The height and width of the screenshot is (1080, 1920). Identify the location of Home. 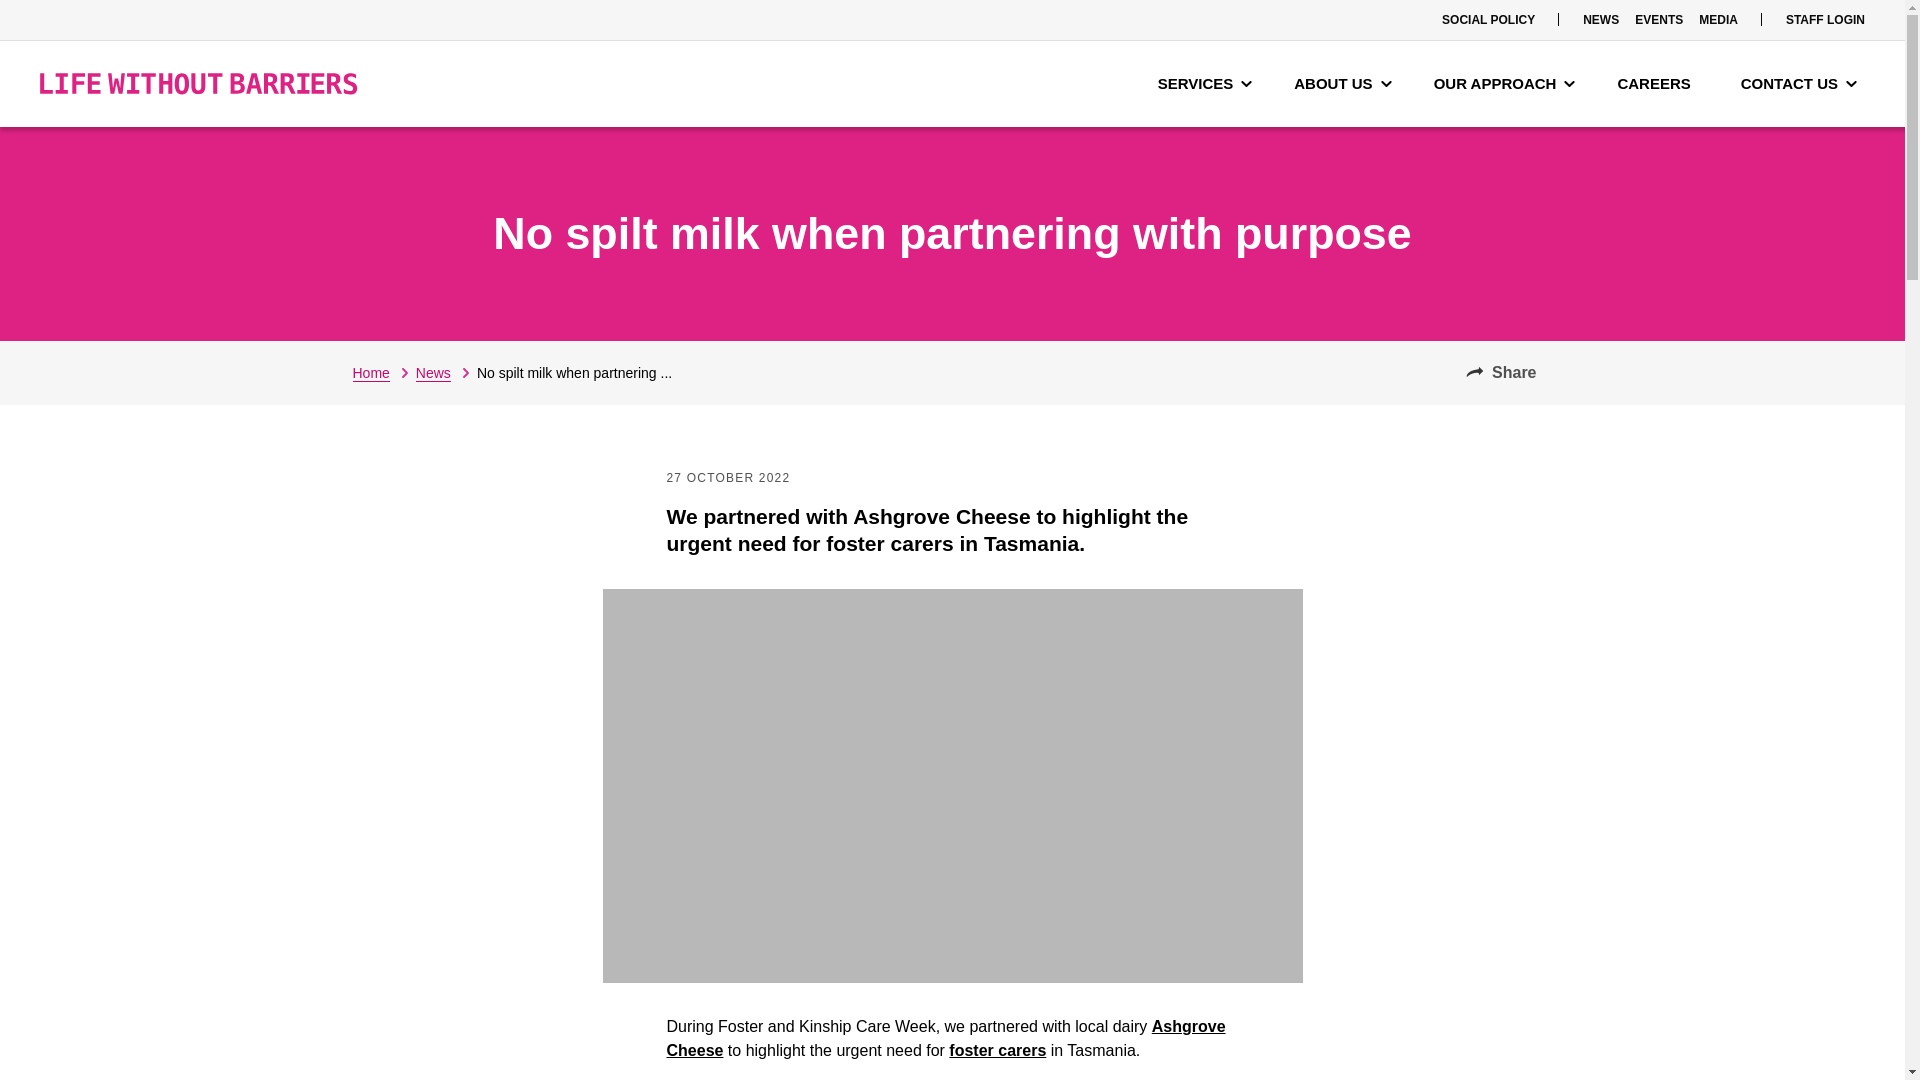
(382, 372).